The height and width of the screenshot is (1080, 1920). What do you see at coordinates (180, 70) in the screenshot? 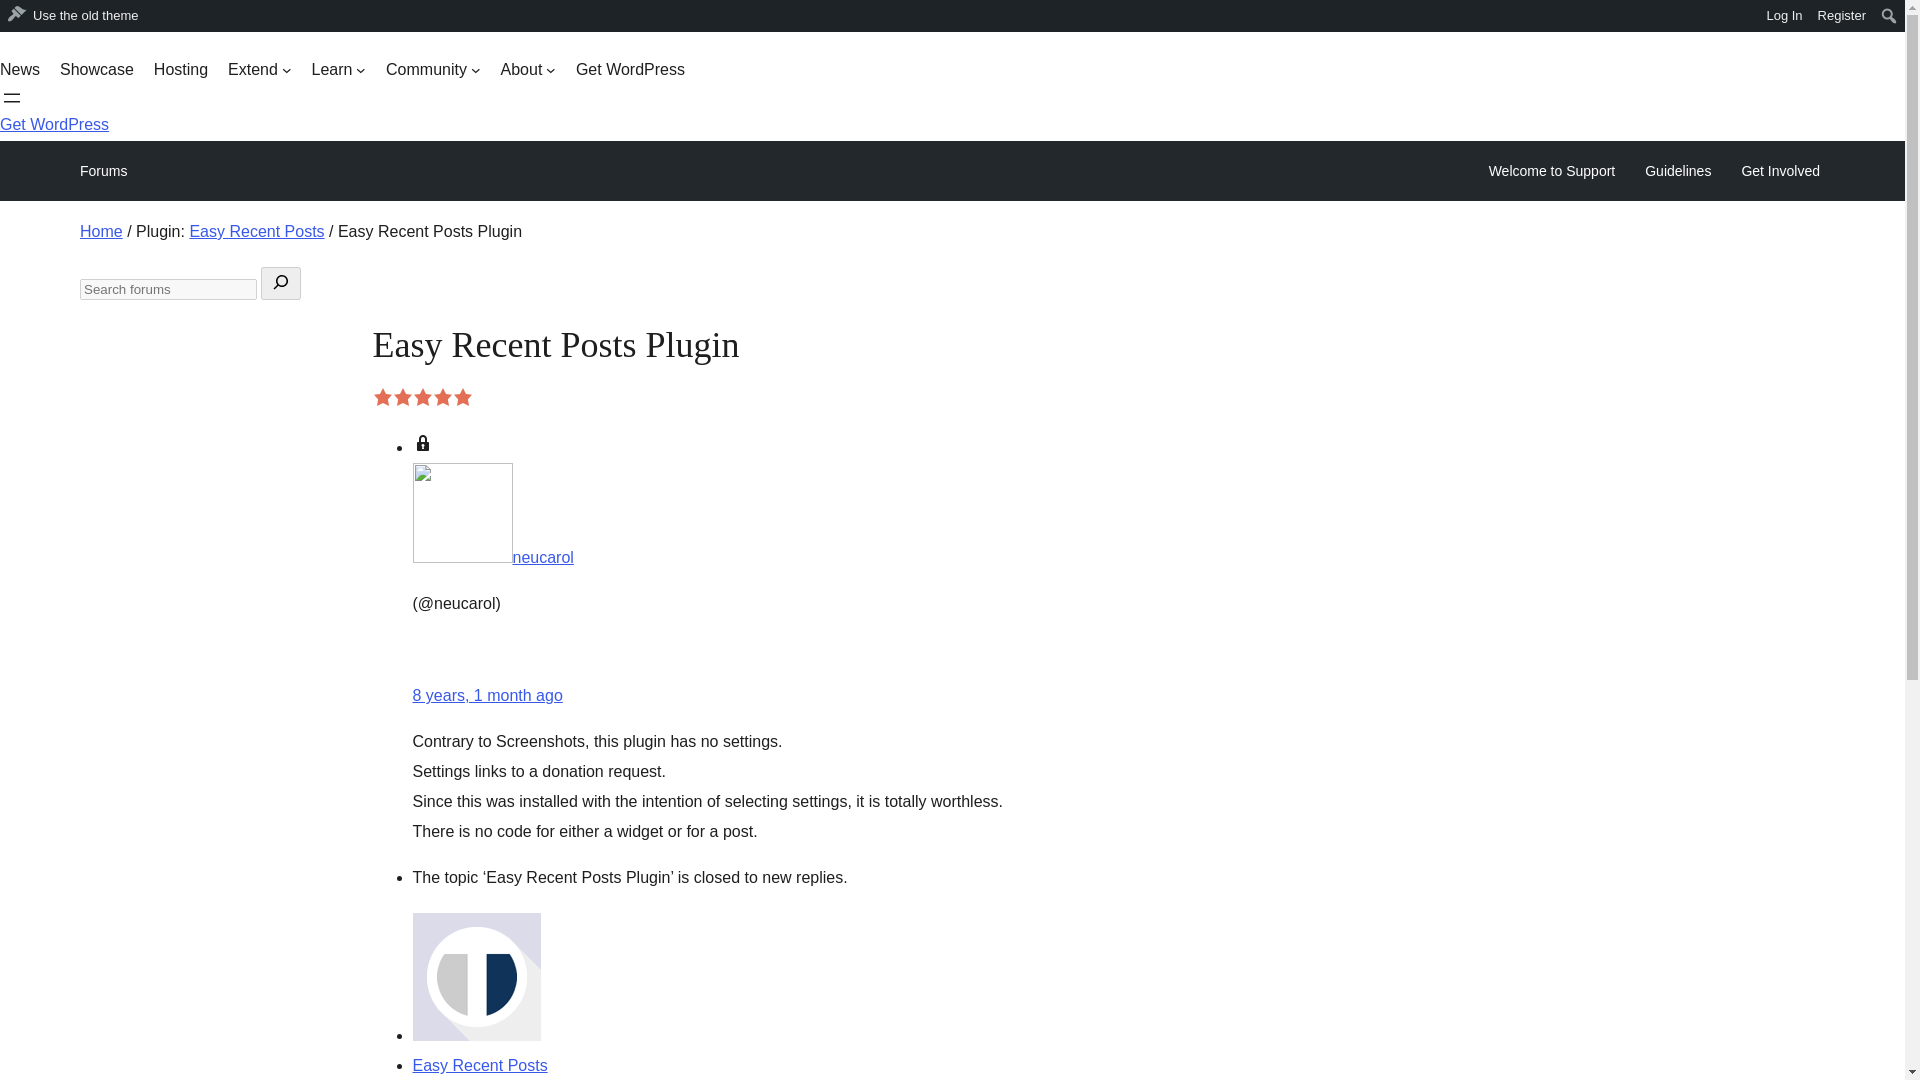
I see `Hosting` at bounding box center [180, 70].